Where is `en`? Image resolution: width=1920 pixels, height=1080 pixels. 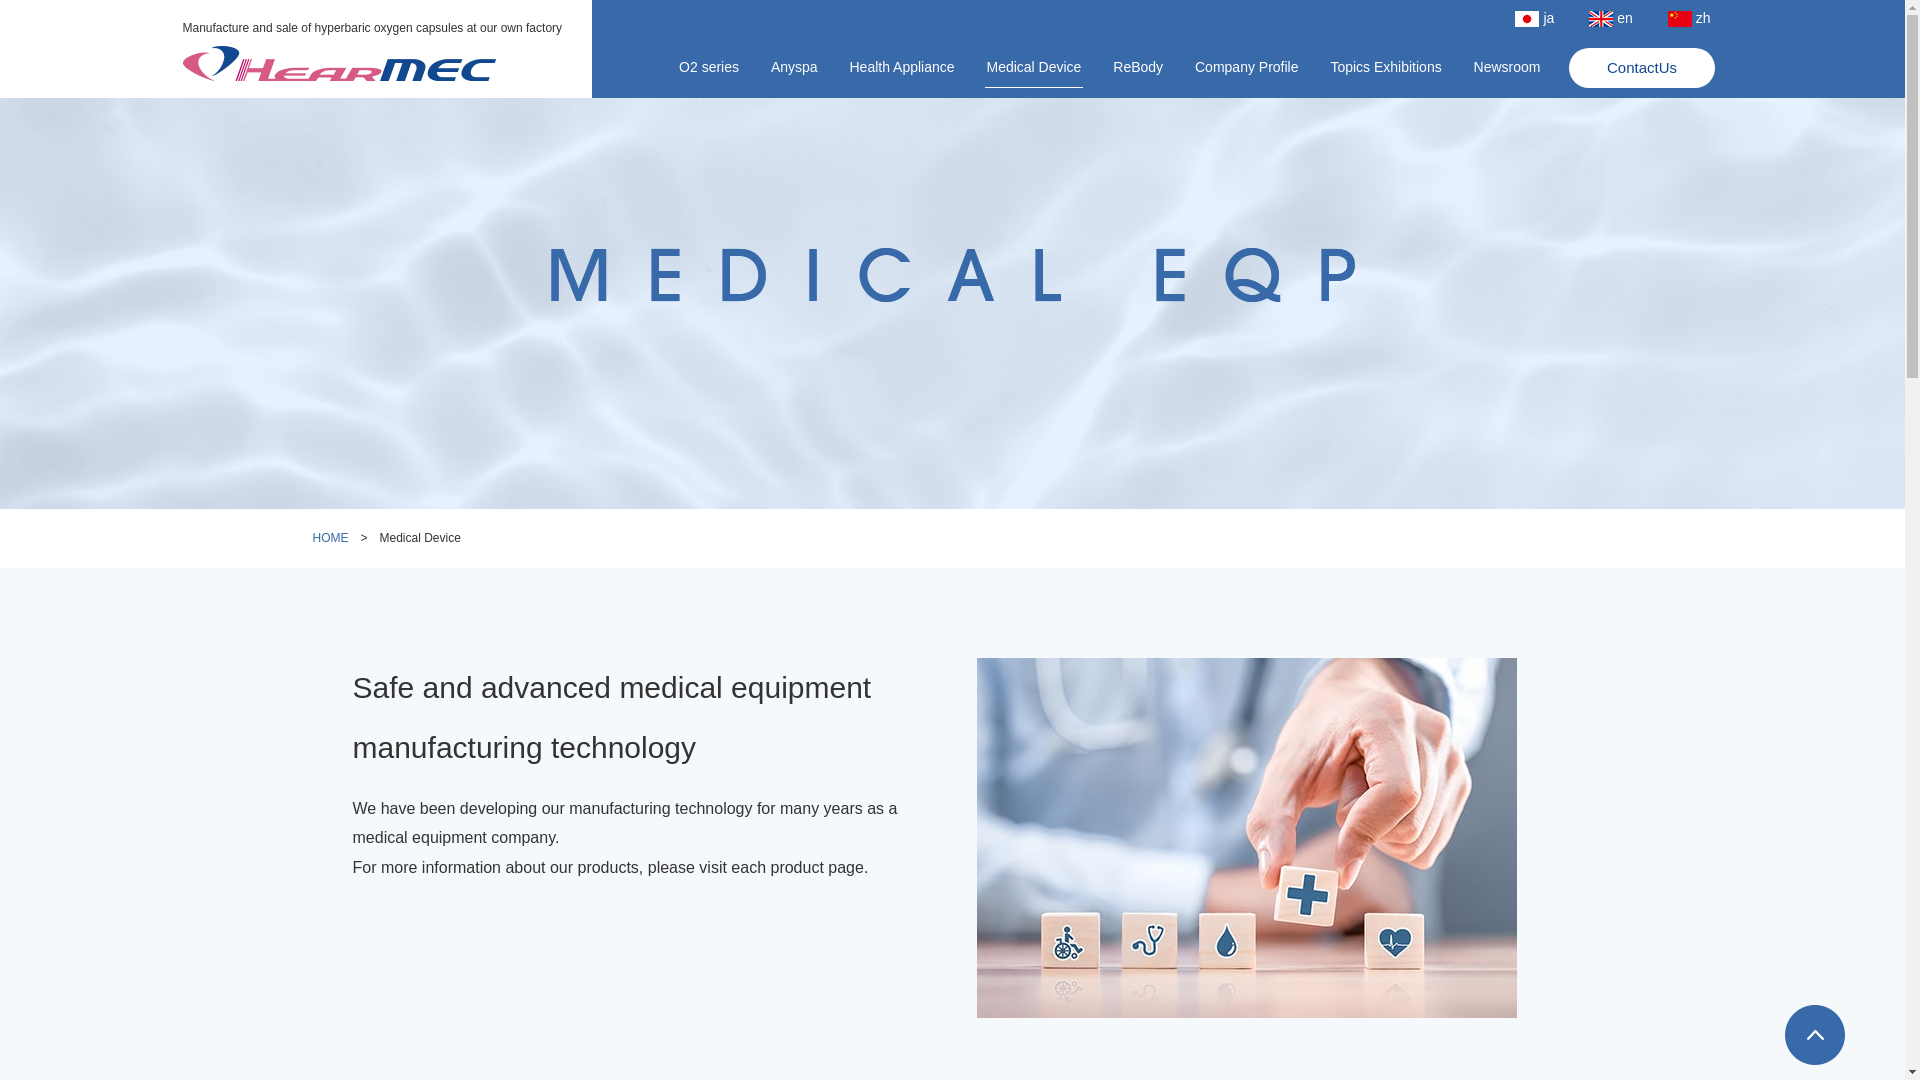
en is located at coordinates (1610, 18).